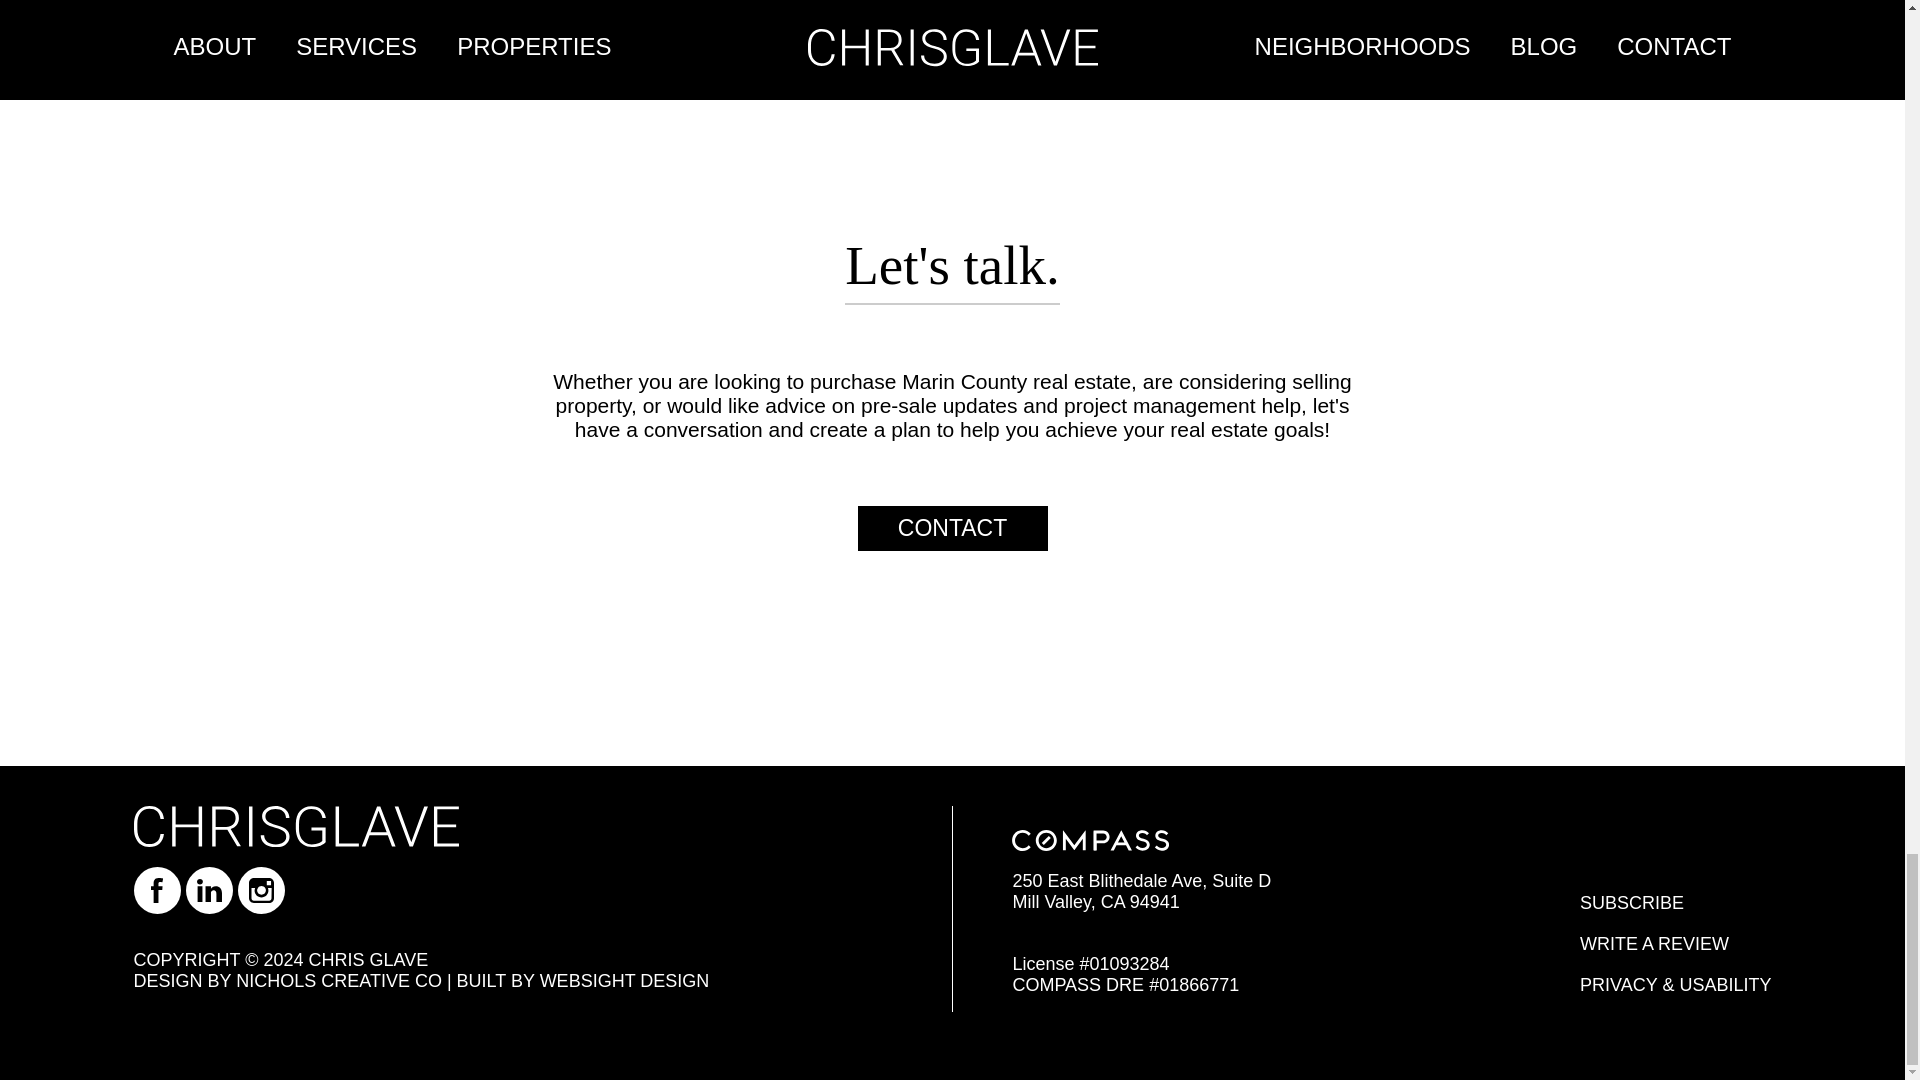  Describe the element at coordinates (209, 890) in the screenshot. I see `Find Chris Glave on LinkedIn` at that location.